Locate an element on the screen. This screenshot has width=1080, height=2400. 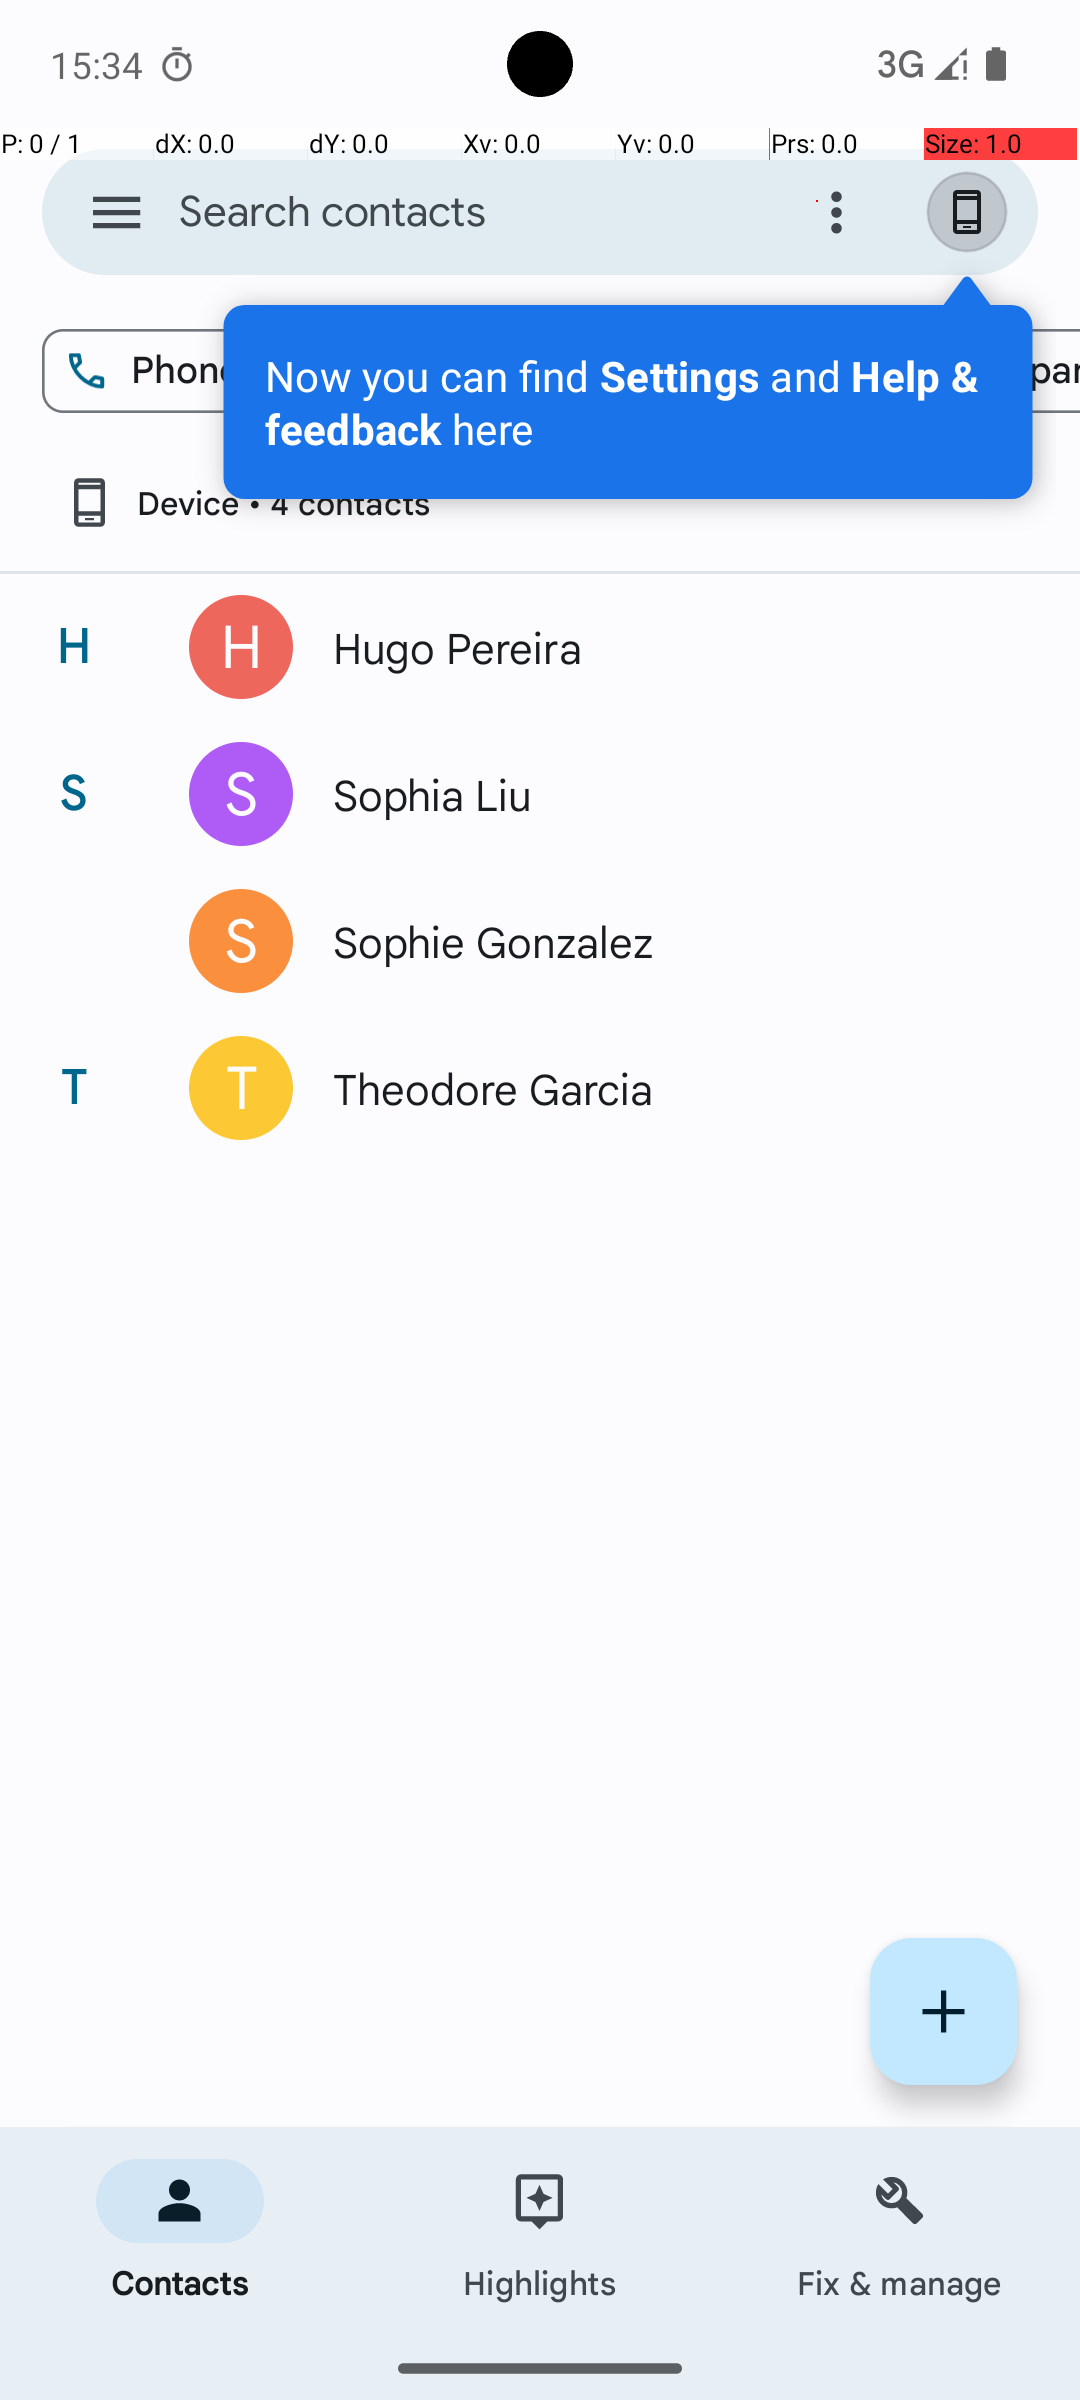
Hugo Pereira is located at coordinates (664, 647).